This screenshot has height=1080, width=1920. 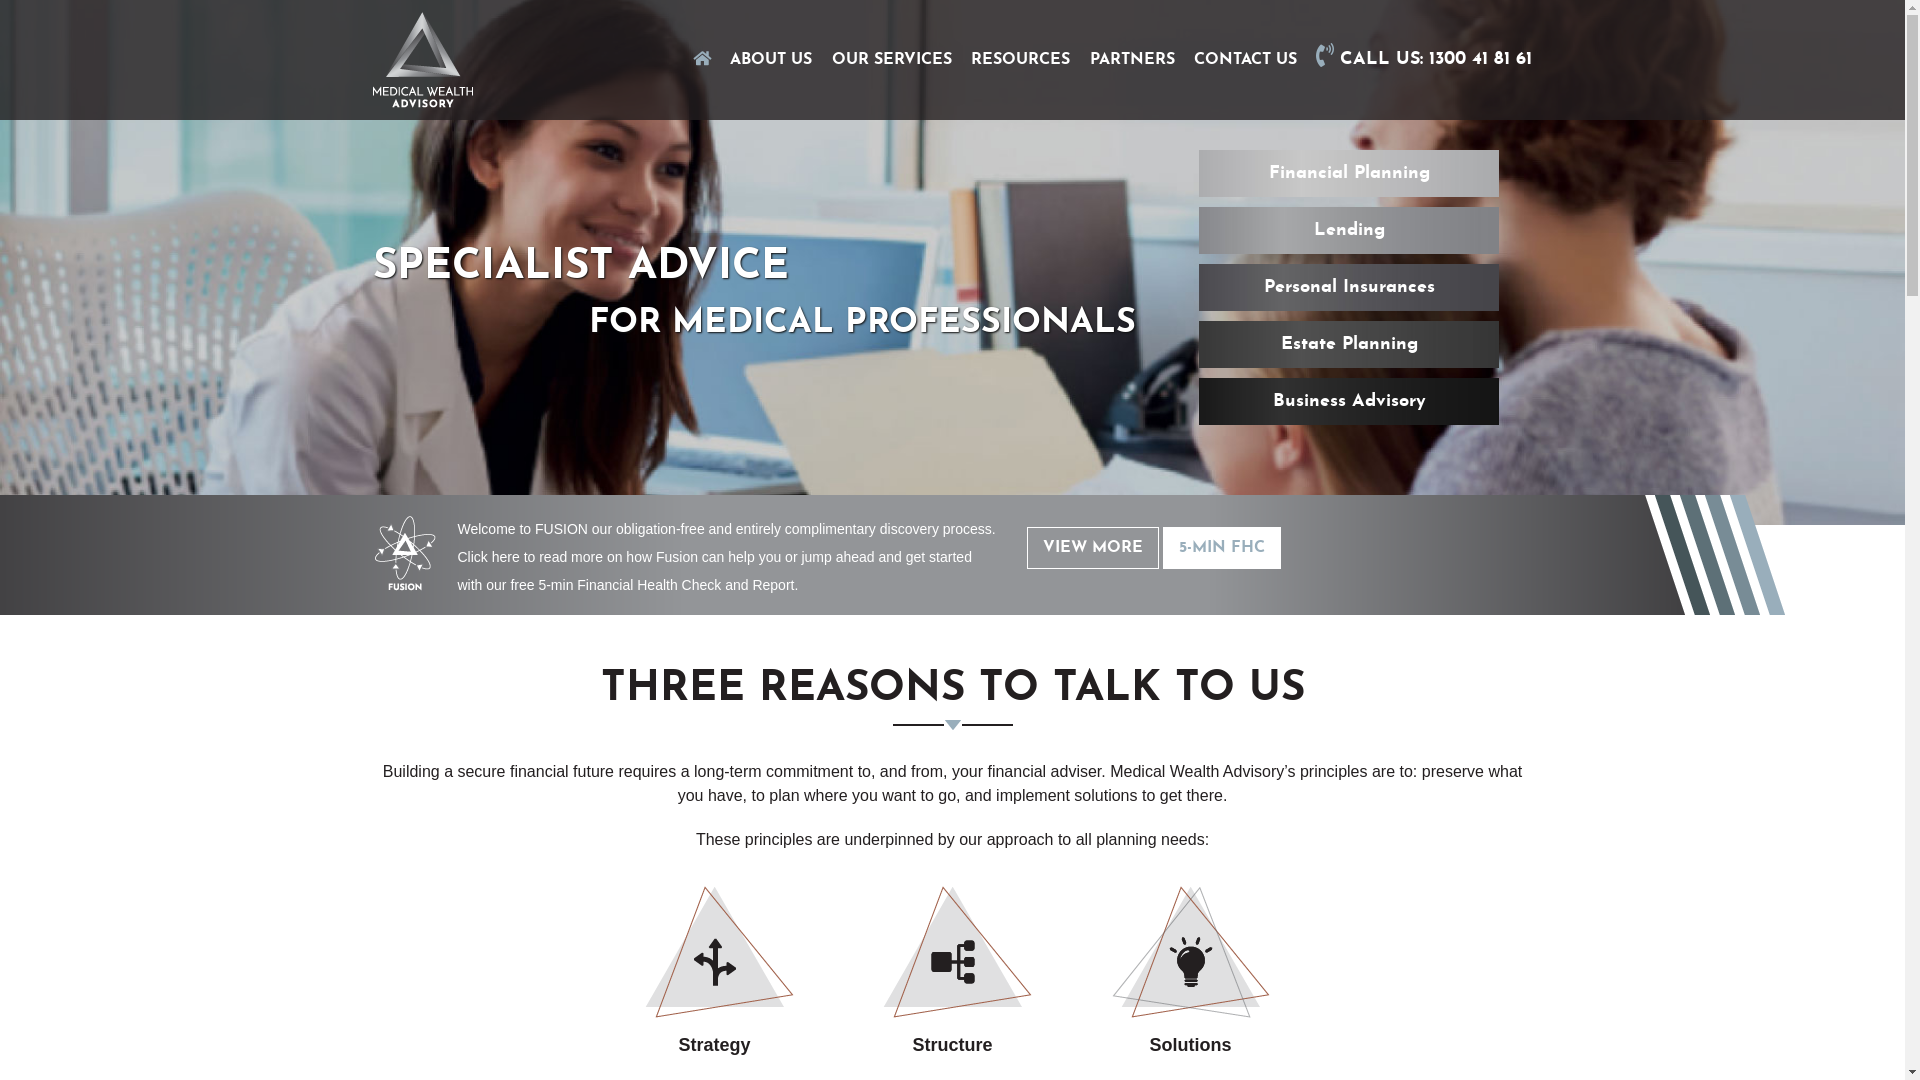 I want to click on Personal Insurances, so click(x=1349, y=288).